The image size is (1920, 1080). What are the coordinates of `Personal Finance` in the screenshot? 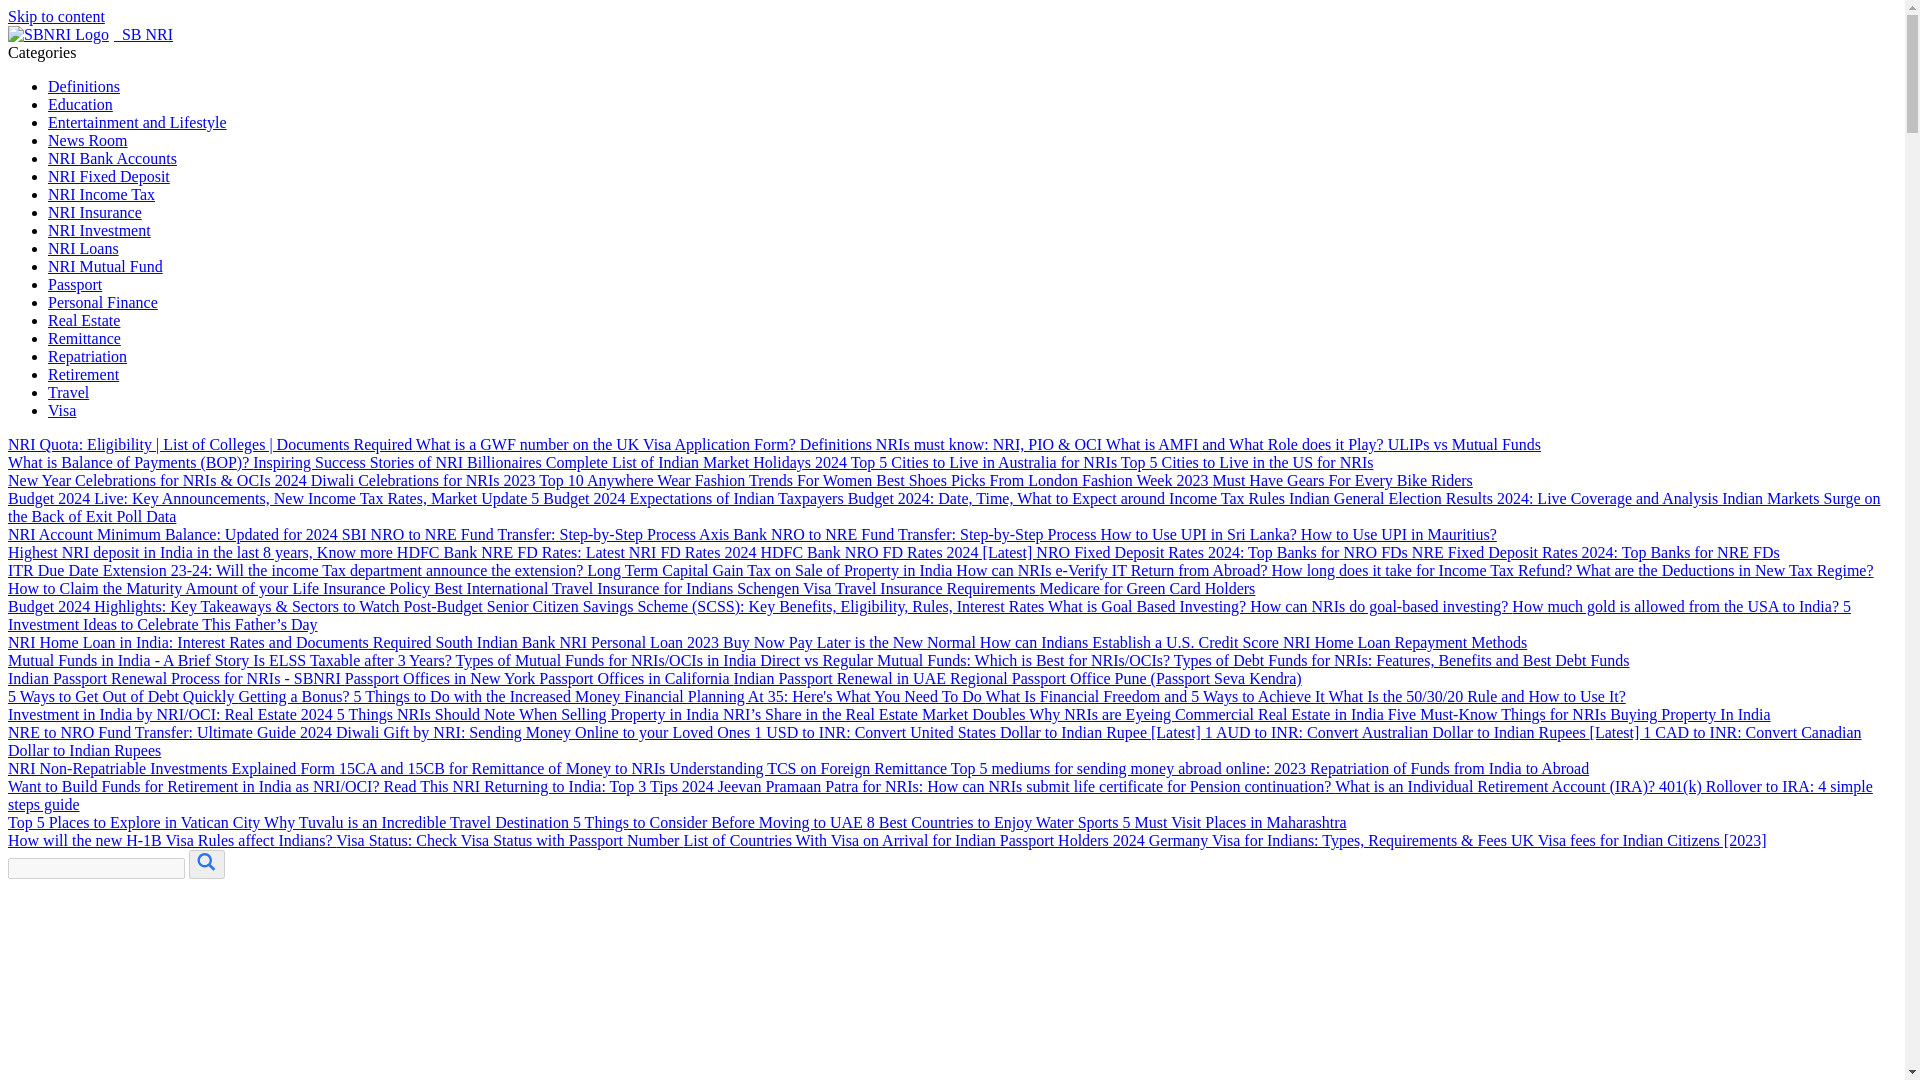 It's located at (102, 302).